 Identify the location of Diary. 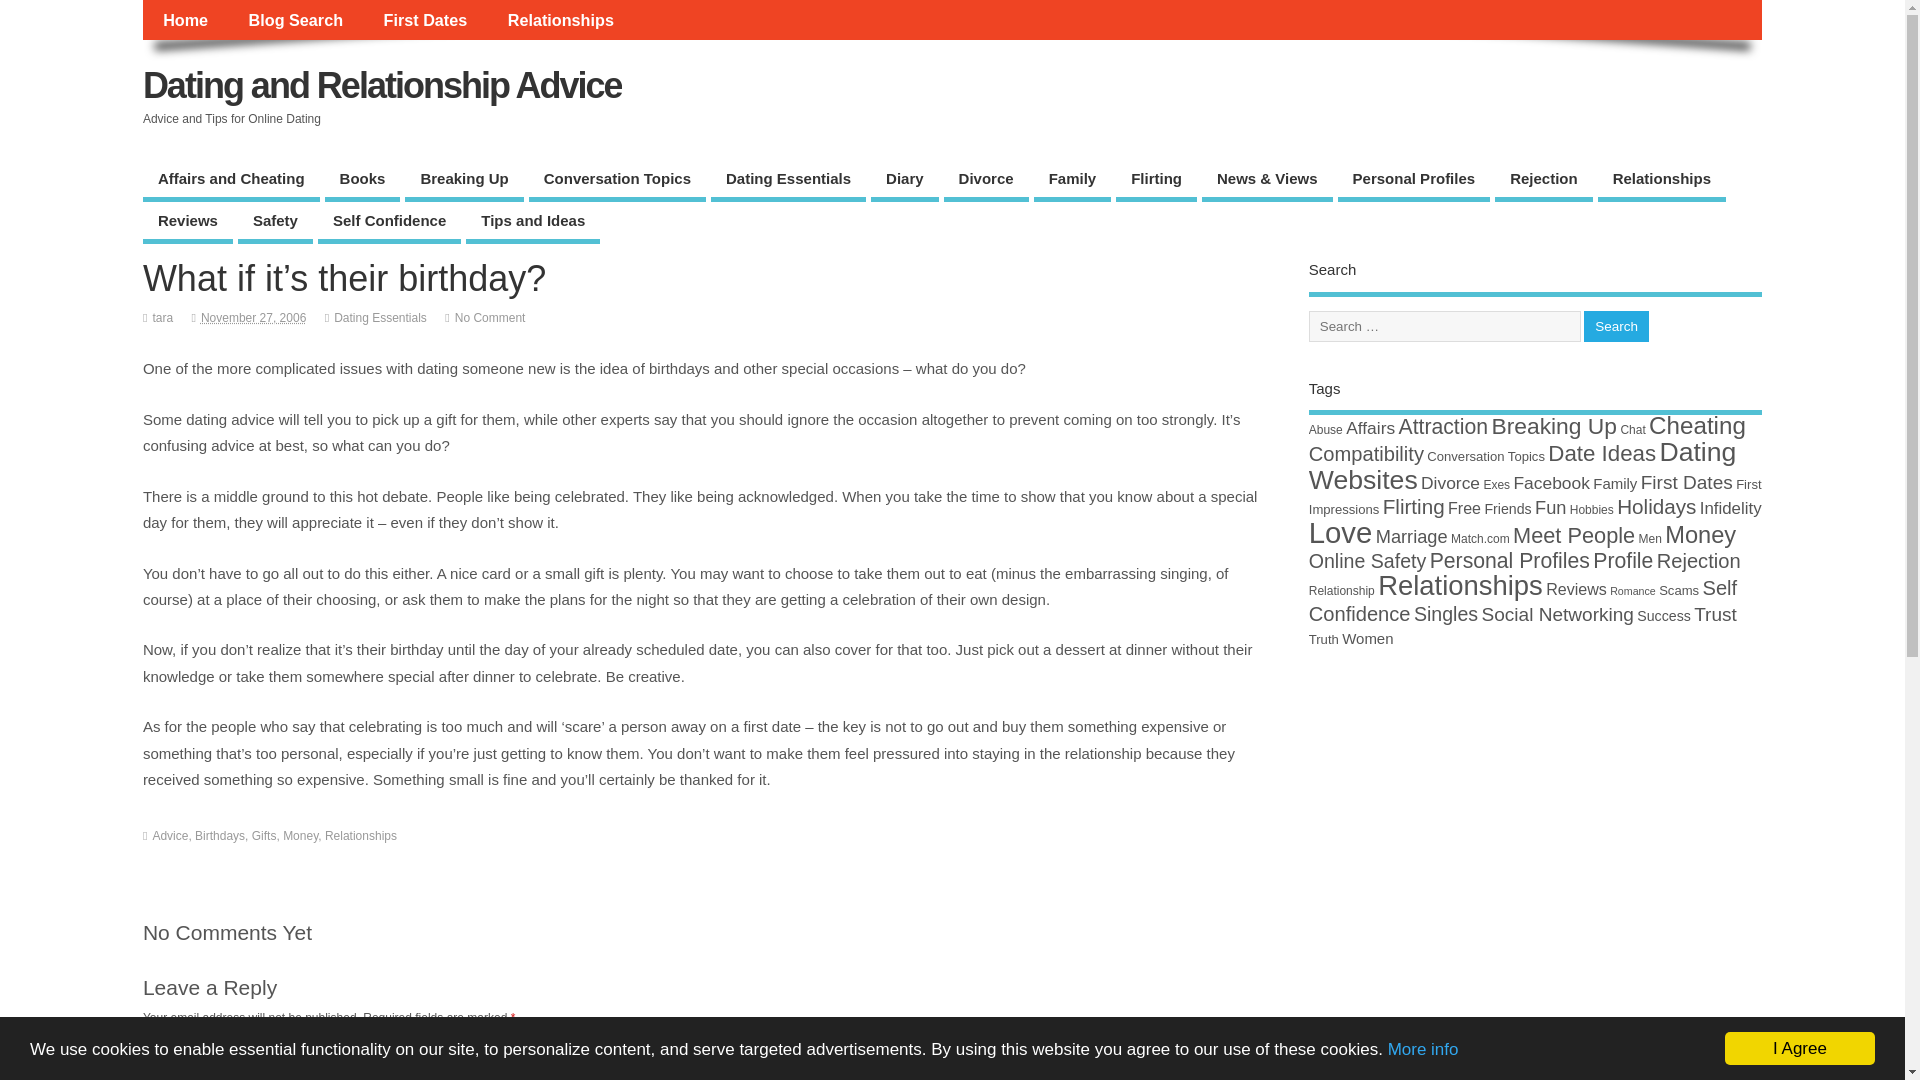
(904, 180).